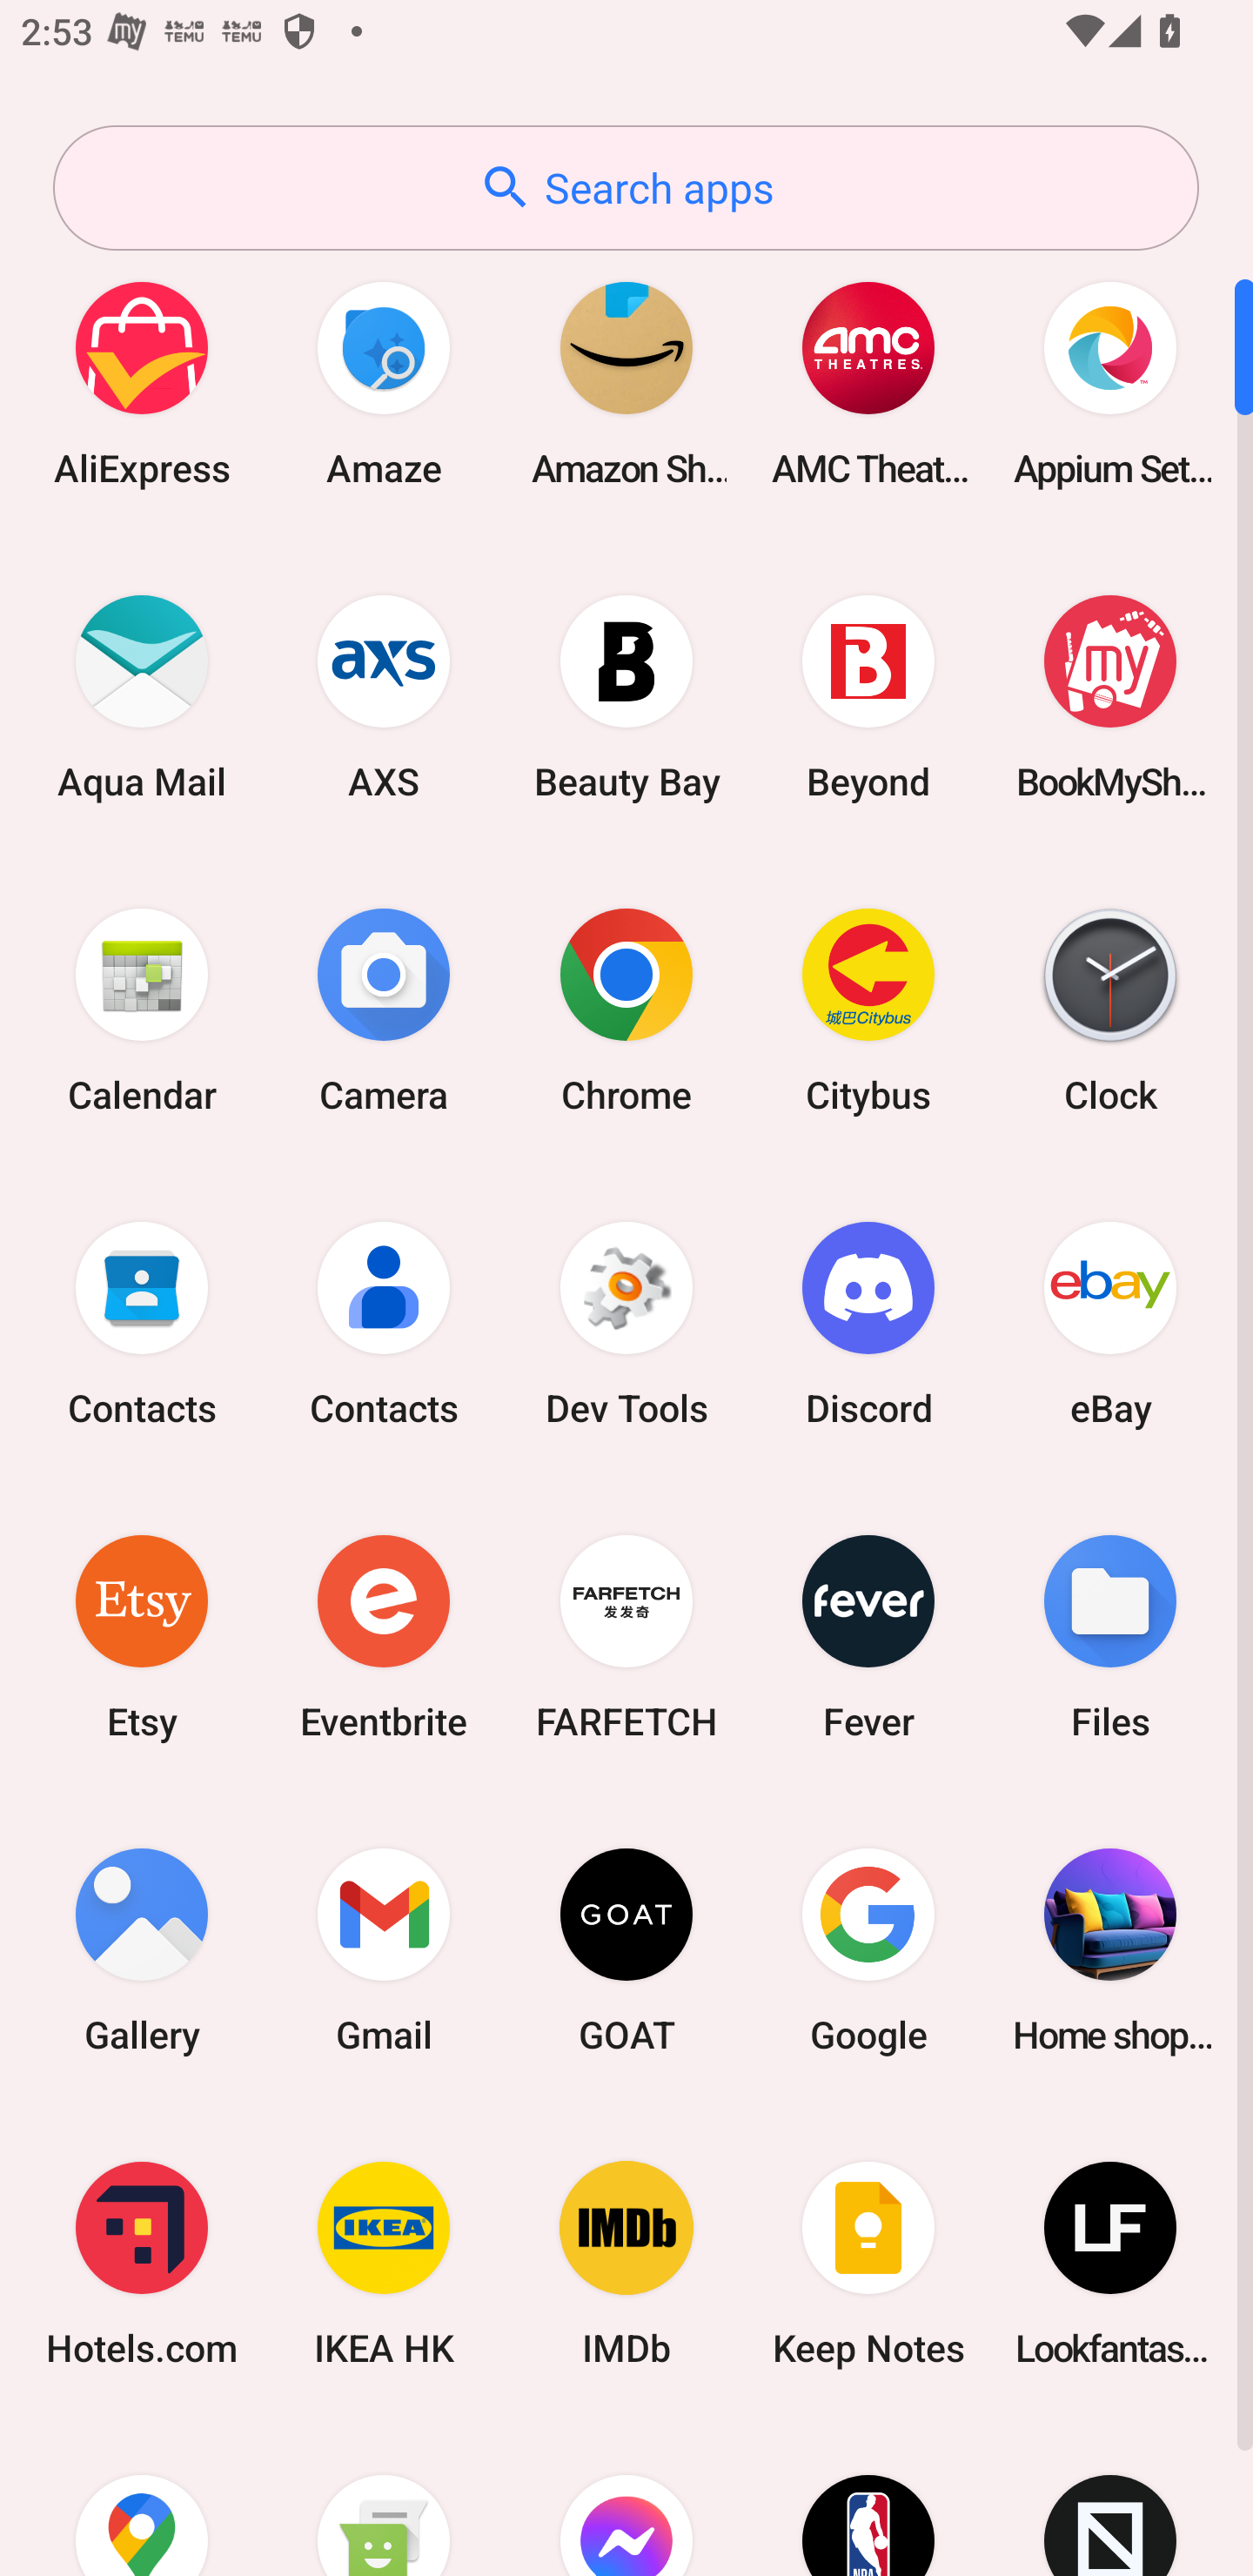  I want to click on eBay, so click(1110, 1323).